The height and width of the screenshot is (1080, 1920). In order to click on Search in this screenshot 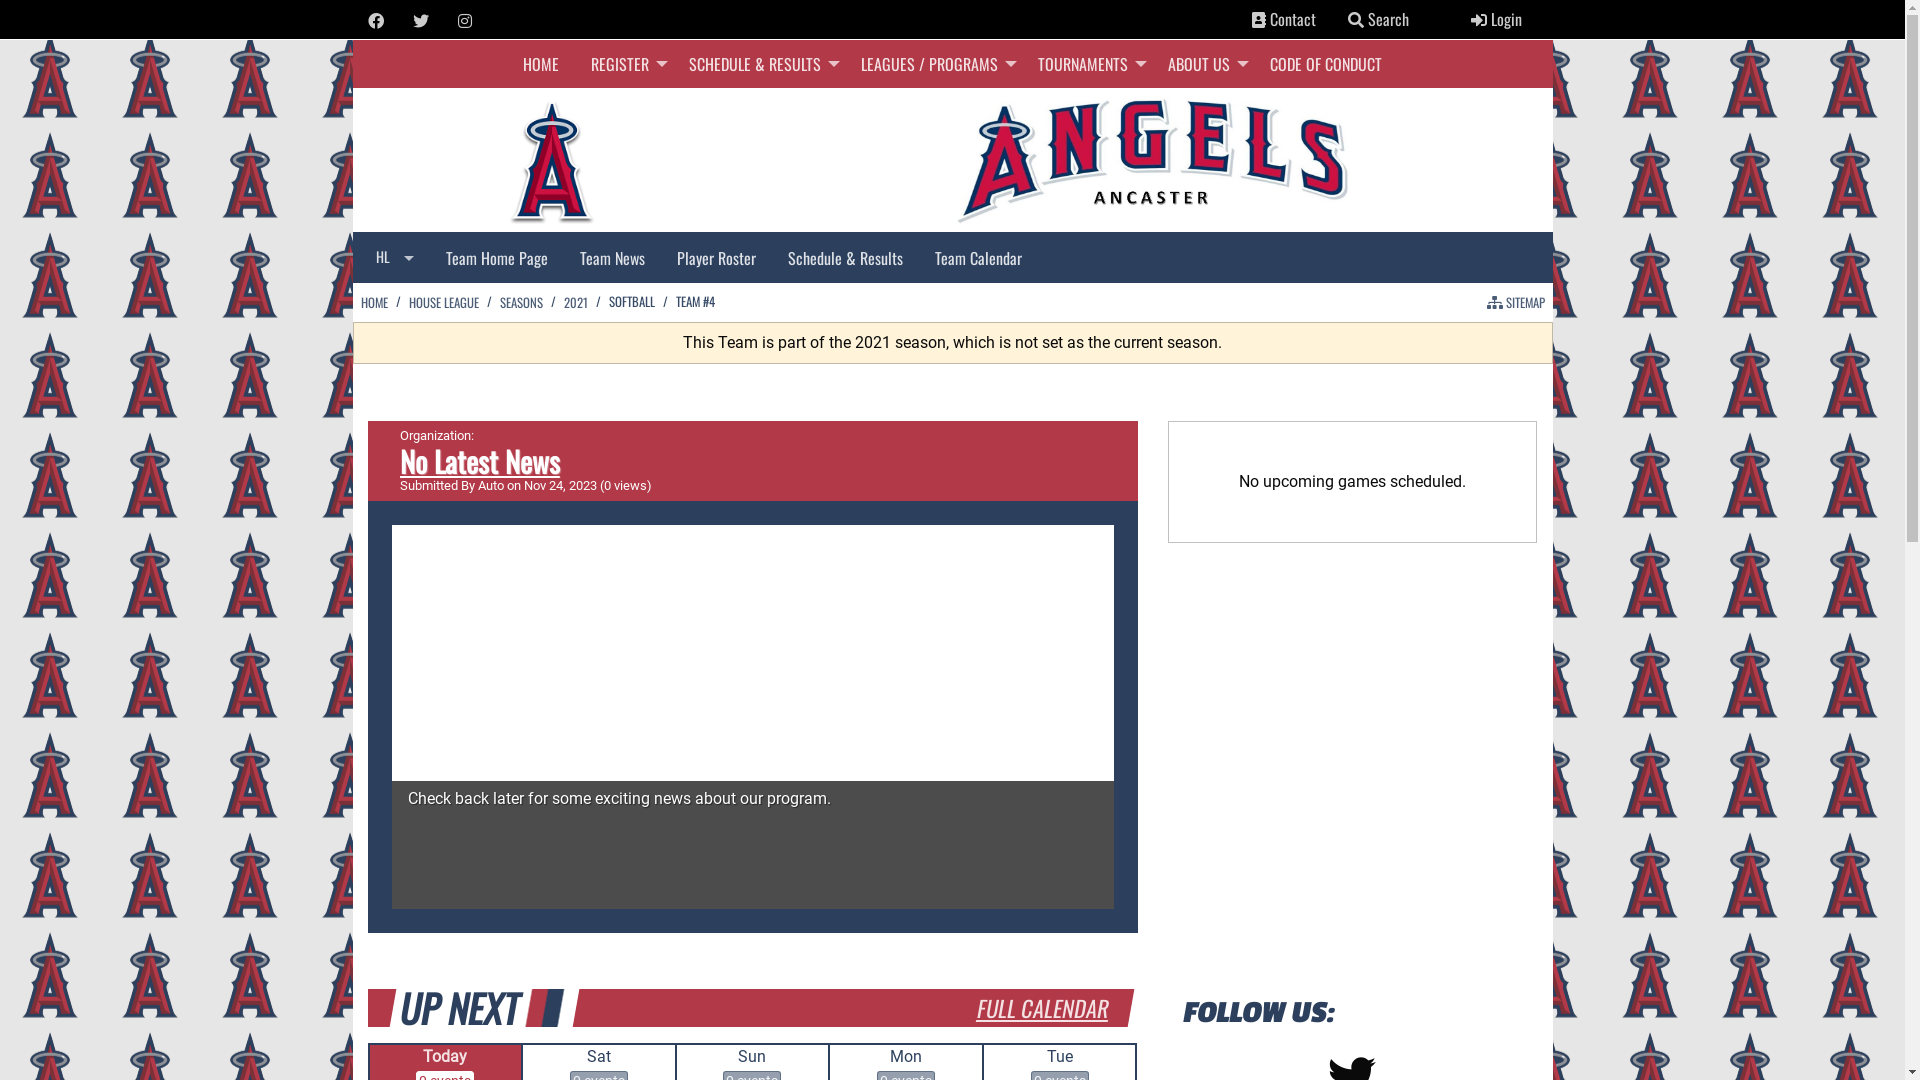, I will do `click(1356, 20)`.